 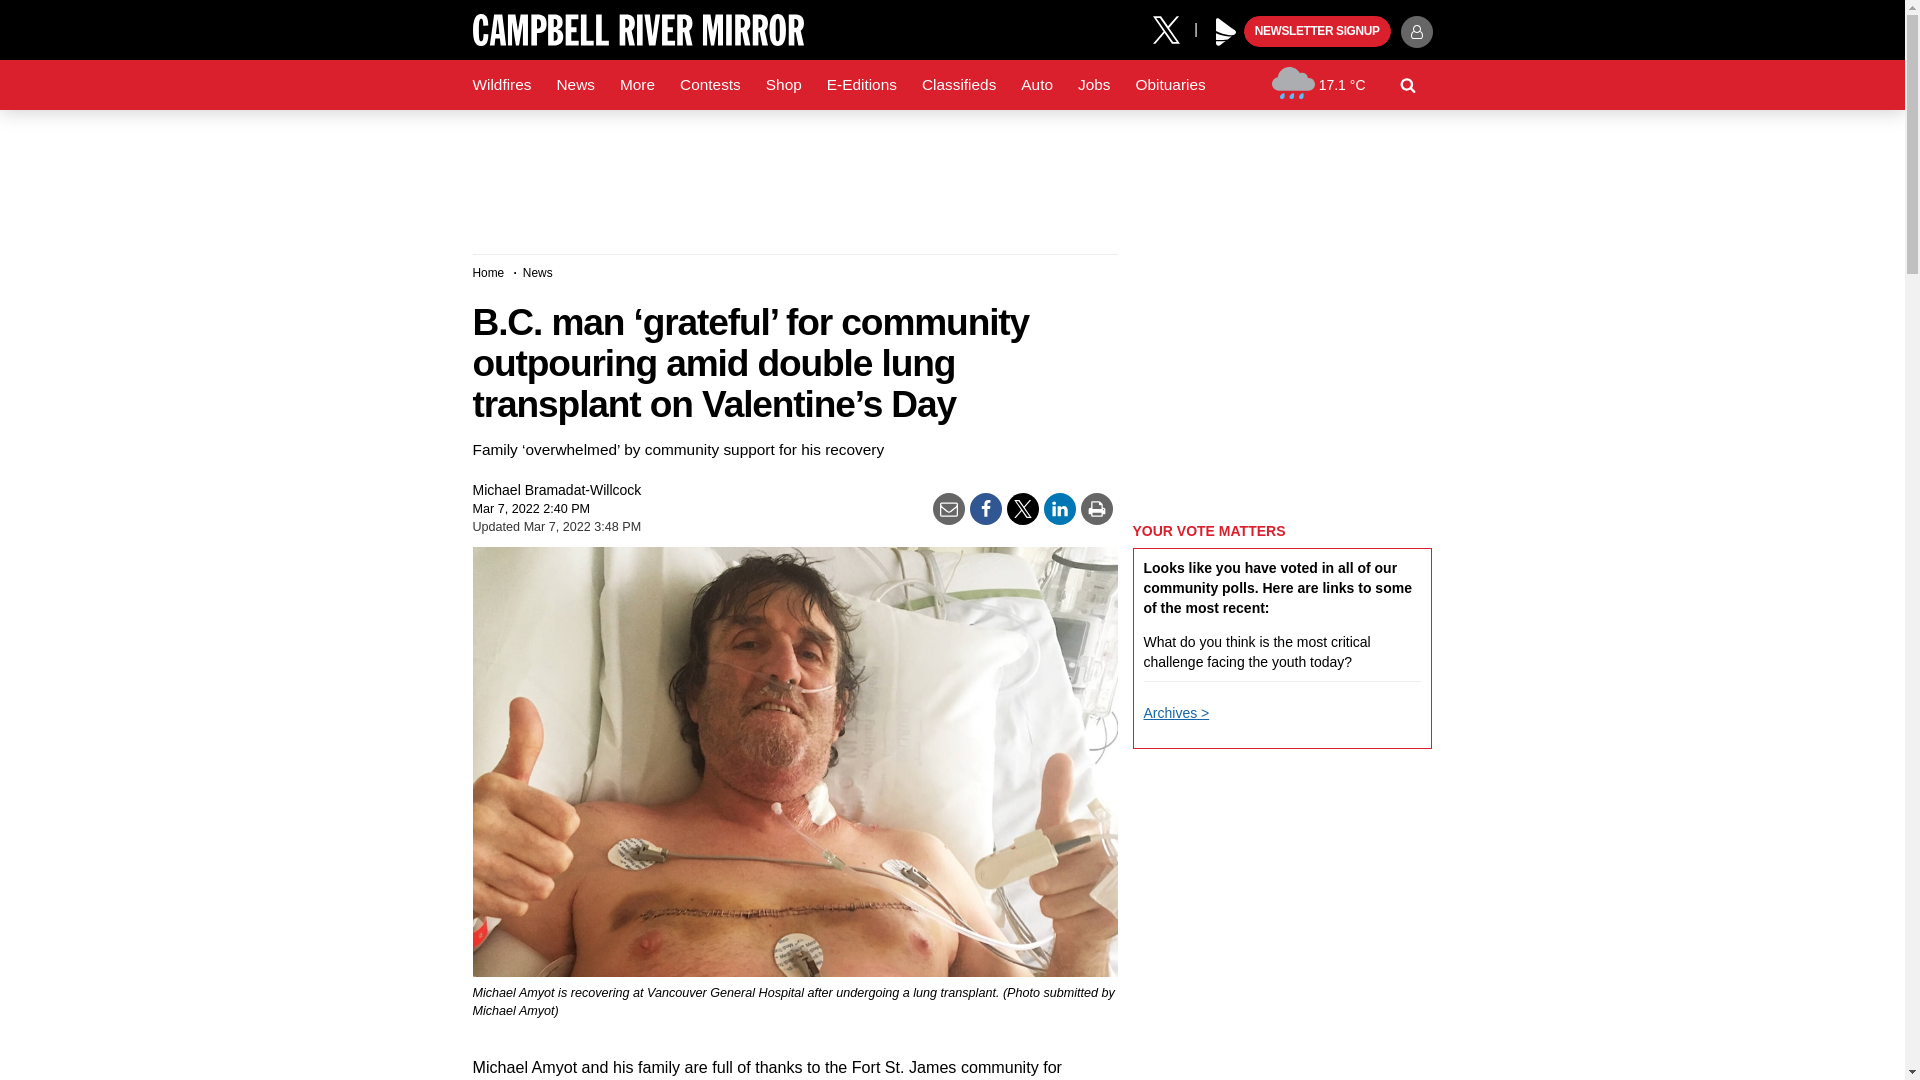 What do you see at coordinates (1226, 32) in the screenshot?
I see `Black Press Media` at bounding box center [1226, 32].